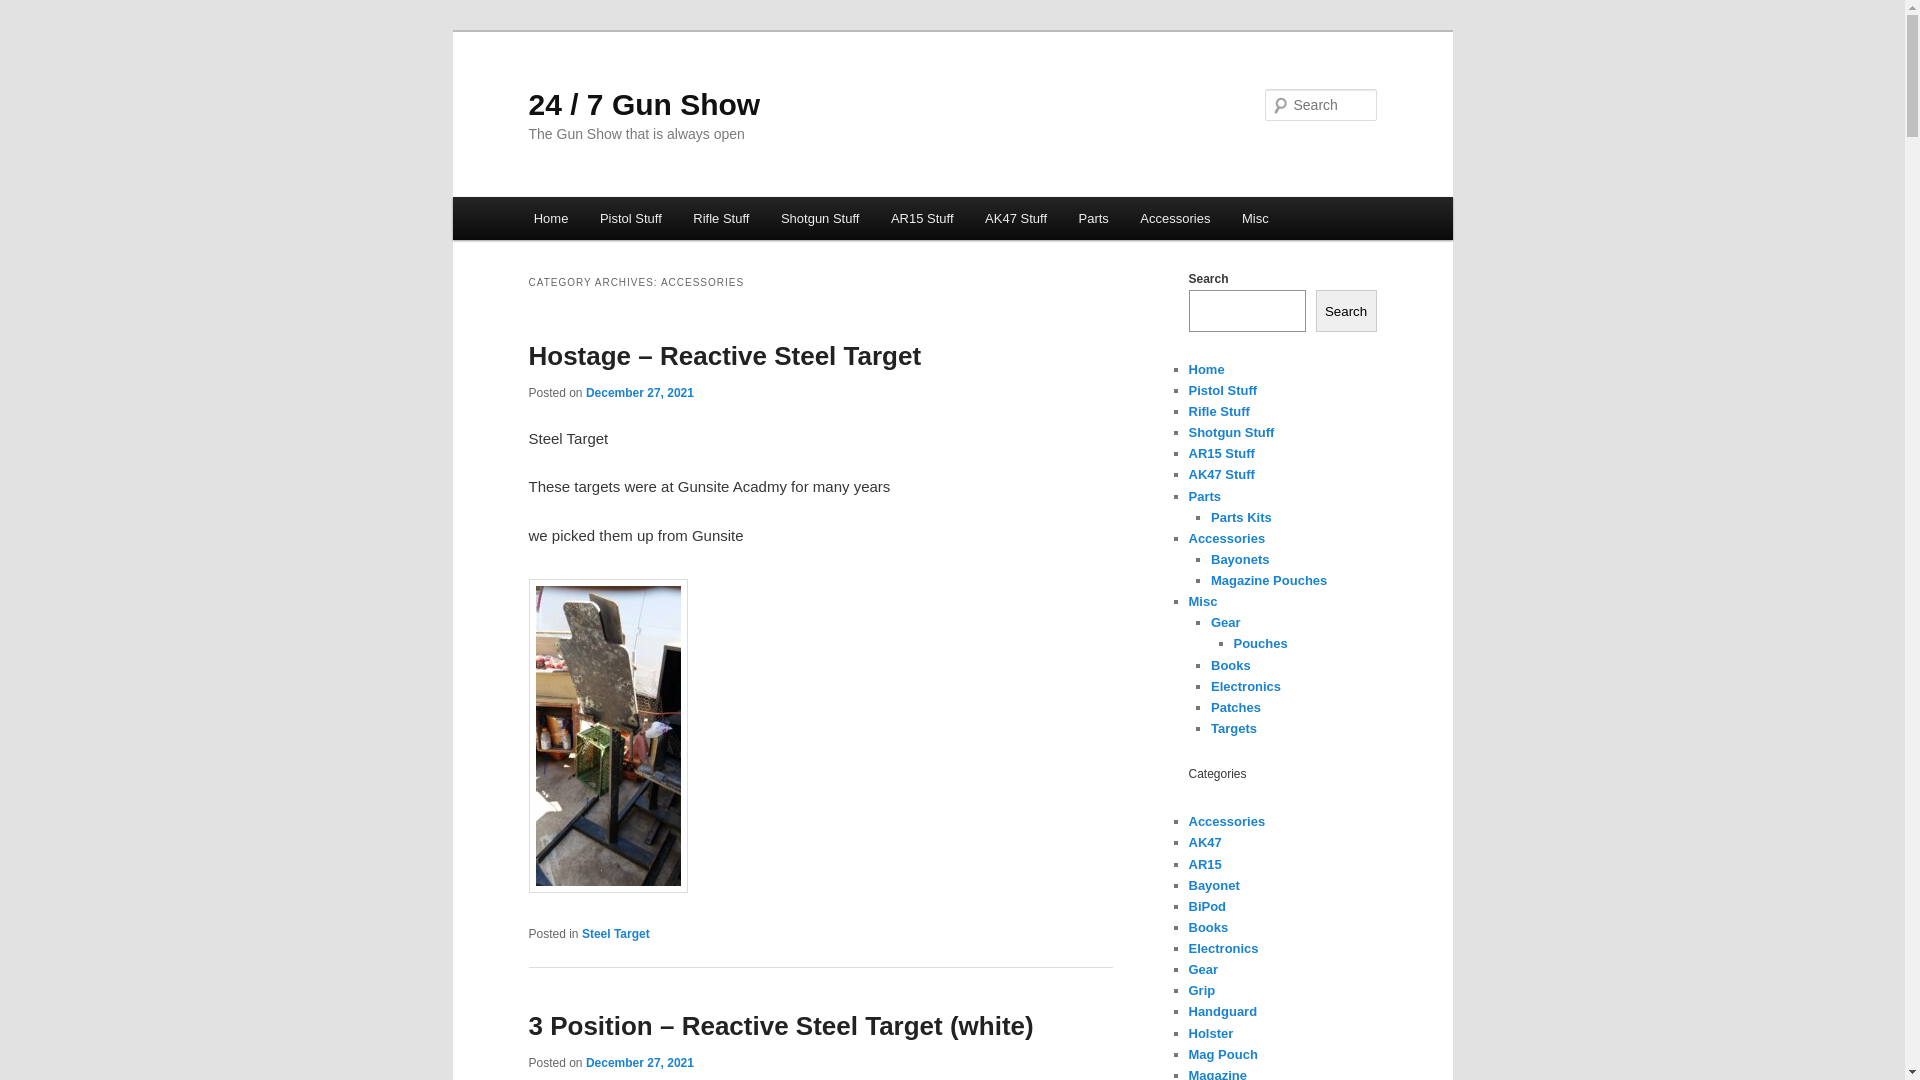  What do you see at coordinates (820, 218) in the screenshot?
I see `Shotgun Stuff` at bounding box center [820, 218].